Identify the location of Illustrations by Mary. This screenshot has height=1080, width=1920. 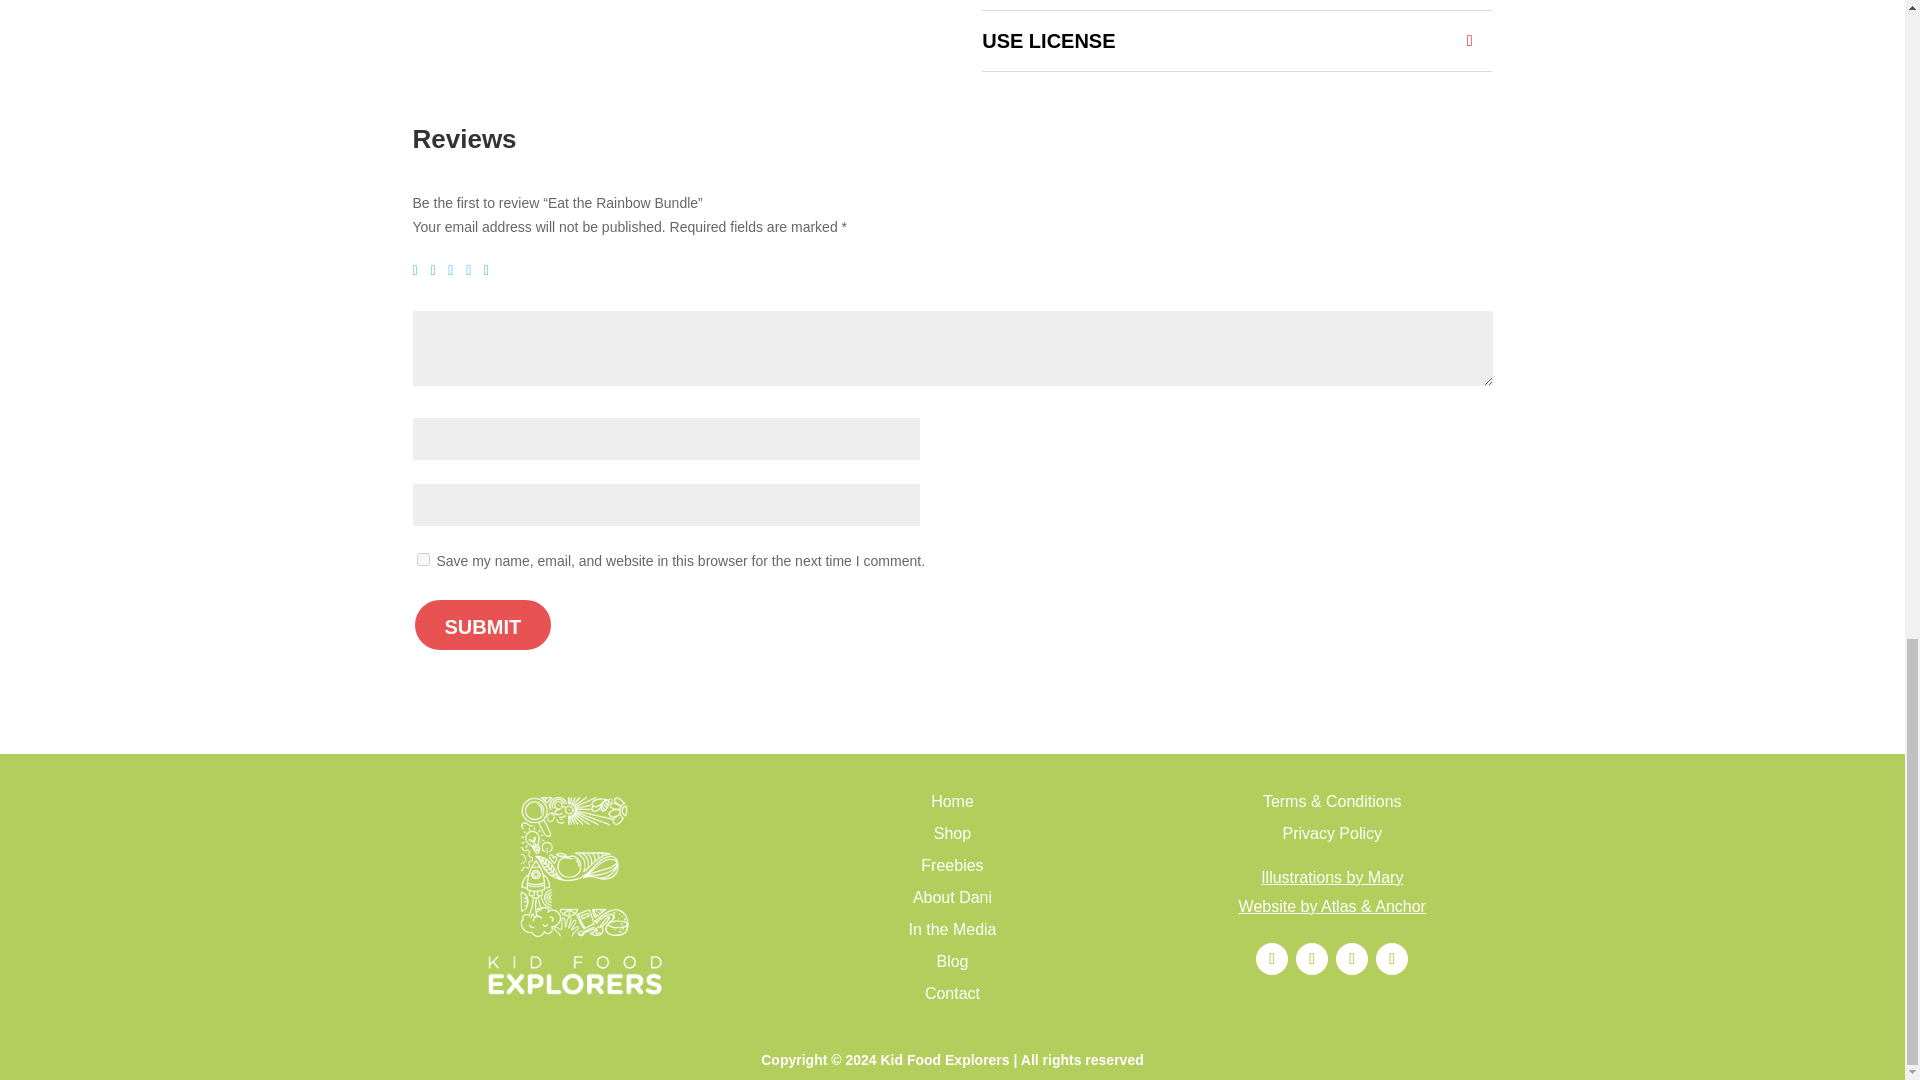
(1332, 877).